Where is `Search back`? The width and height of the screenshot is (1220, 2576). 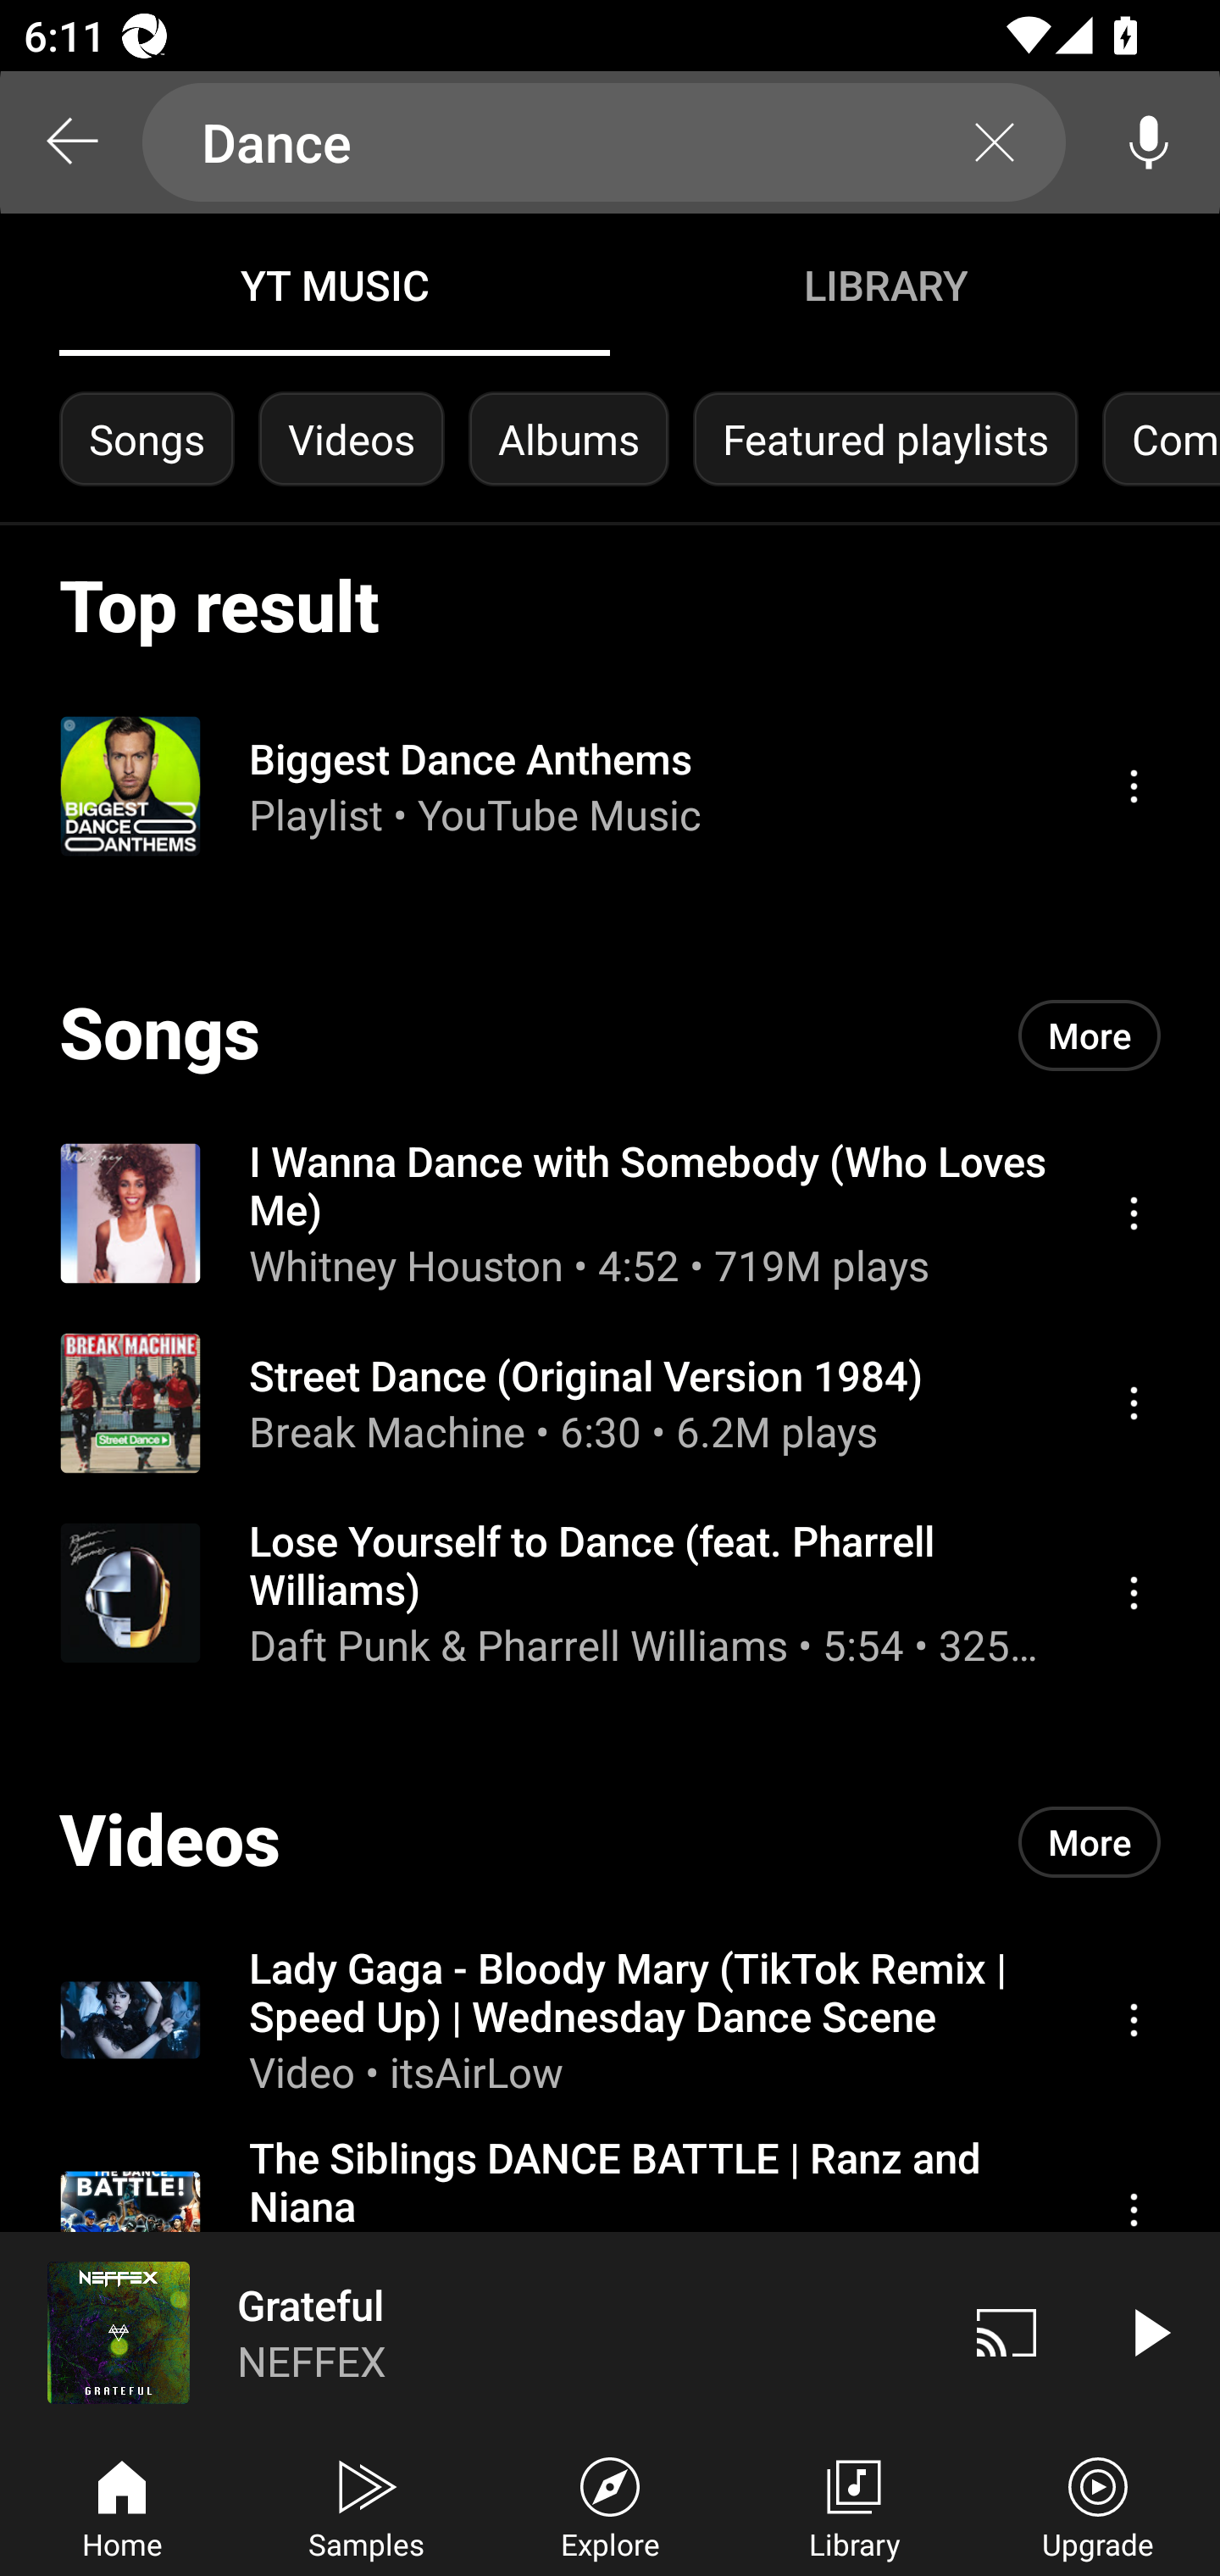 Search back is located at coordinates (71, 142).